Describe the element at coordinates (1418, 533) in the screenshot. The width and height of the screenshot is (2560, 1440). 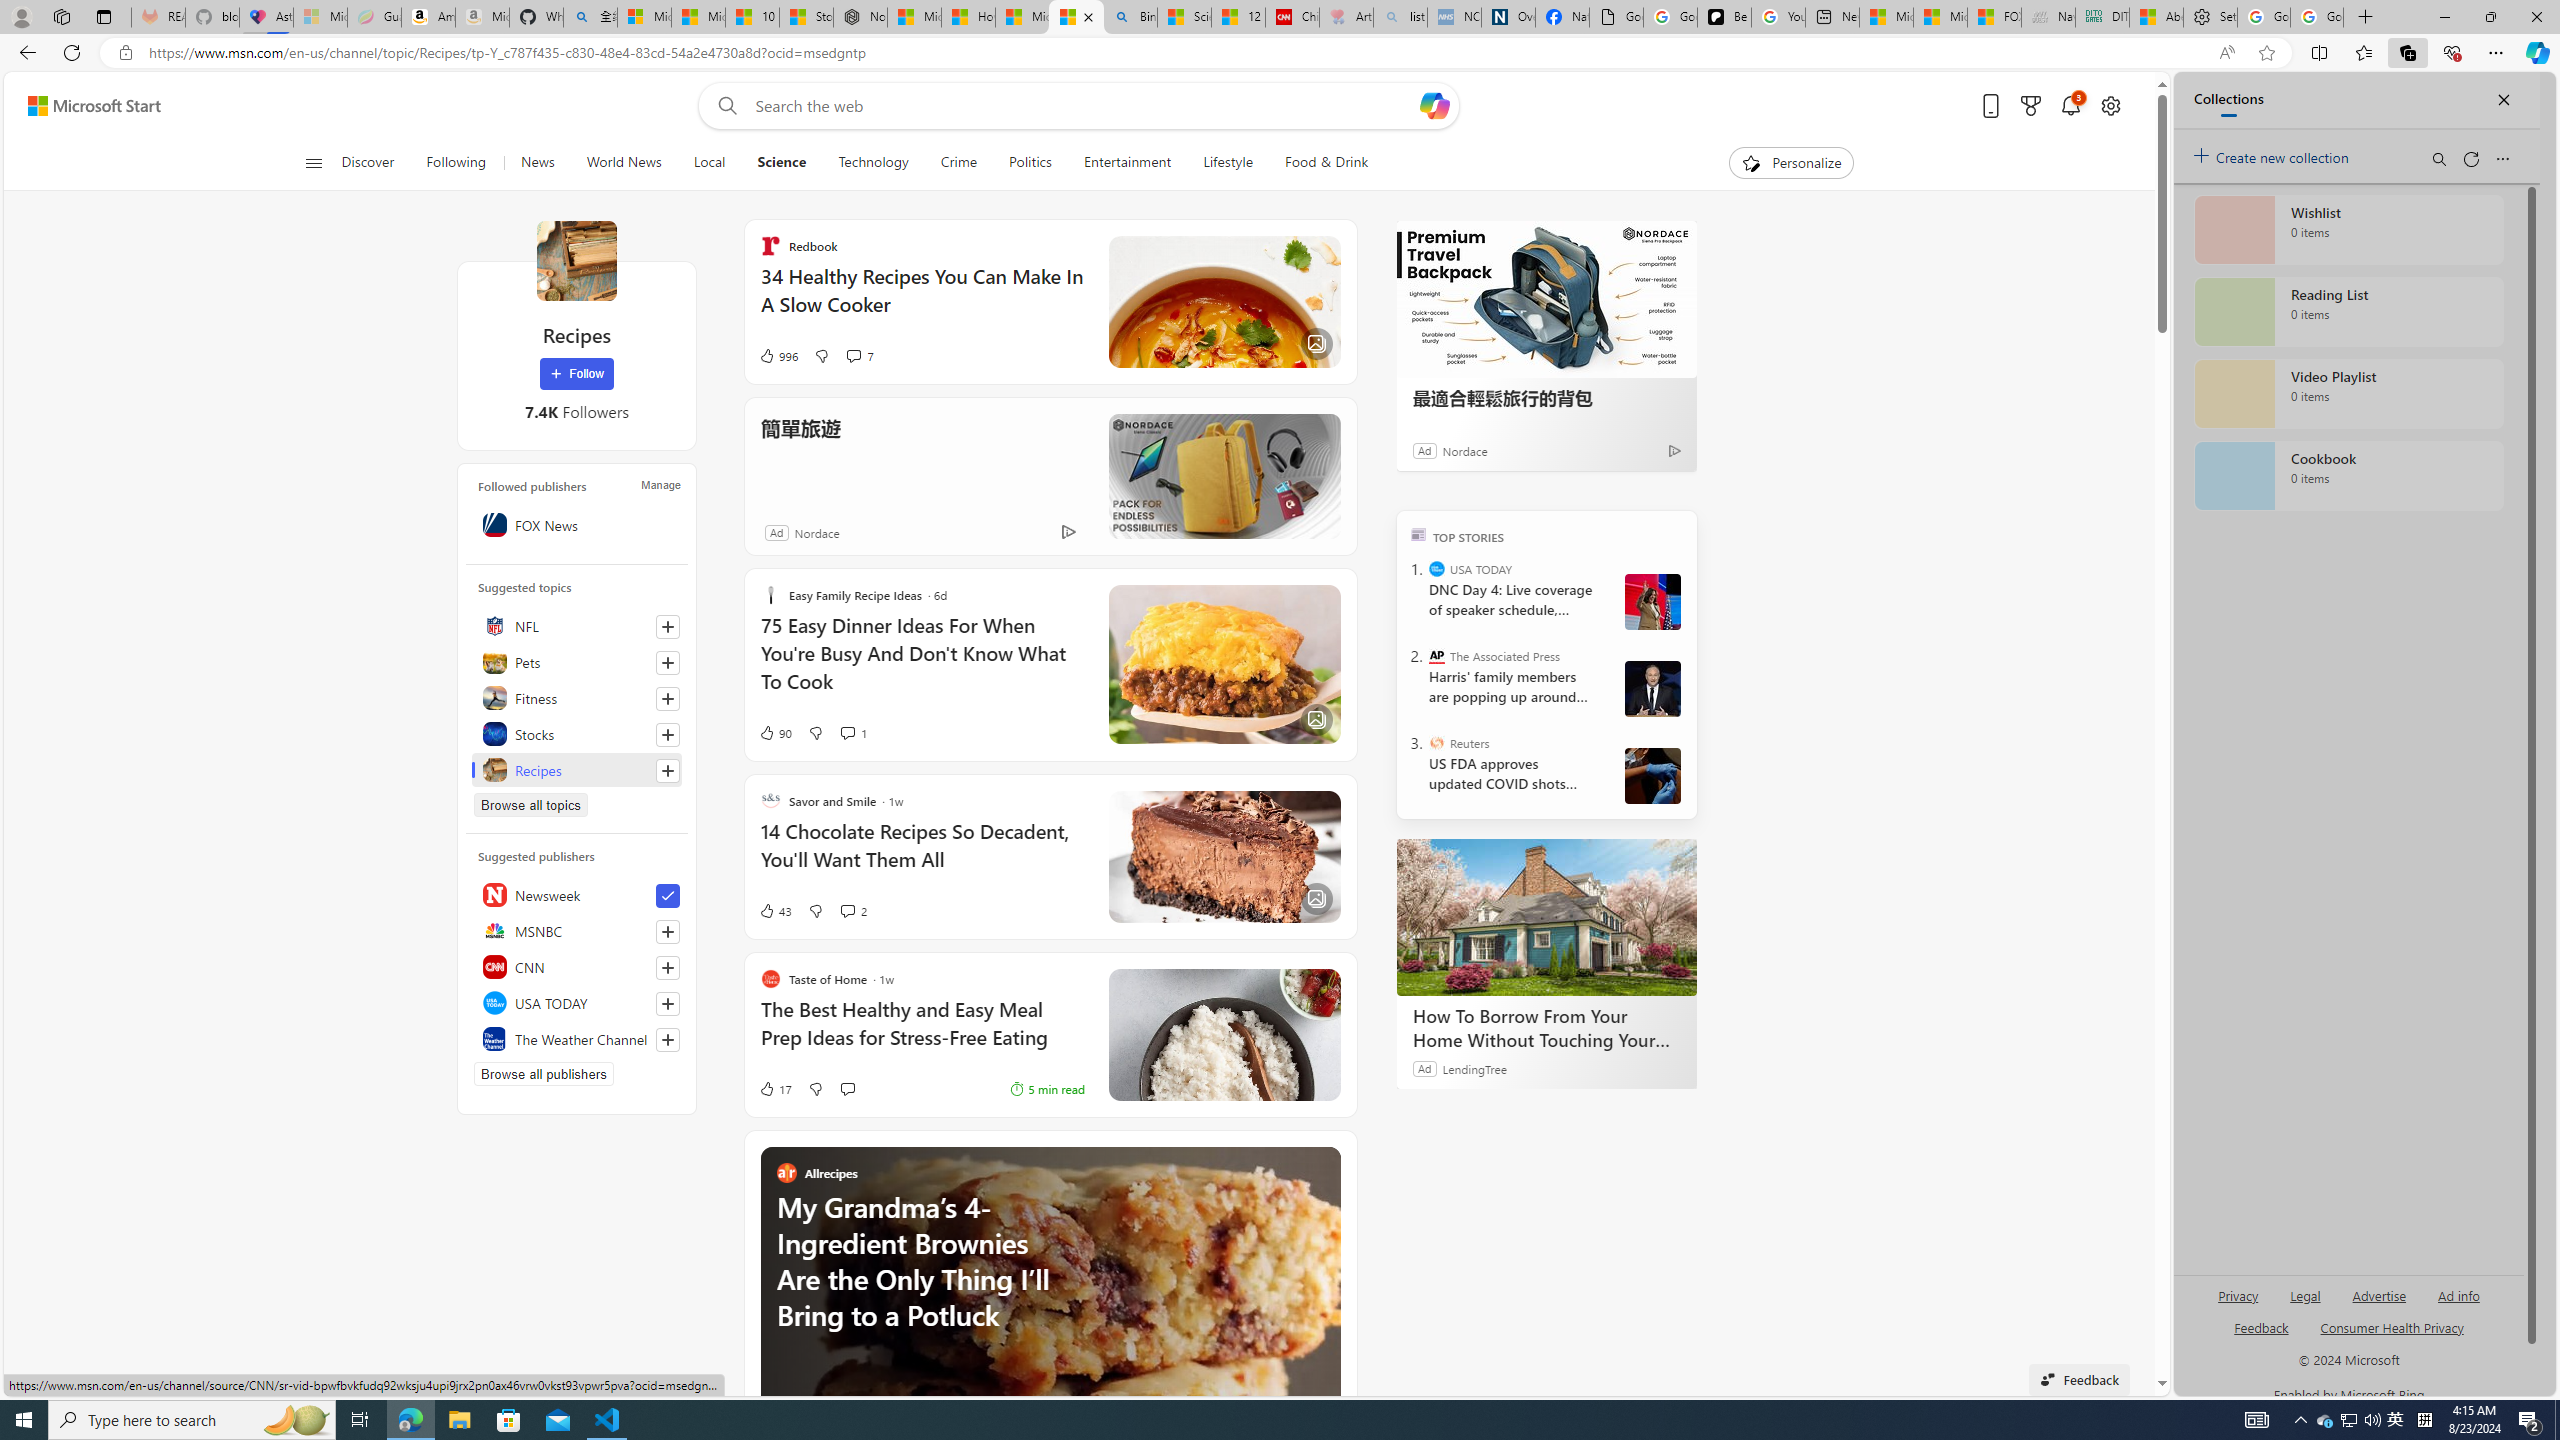
I see `TOP` at that location.